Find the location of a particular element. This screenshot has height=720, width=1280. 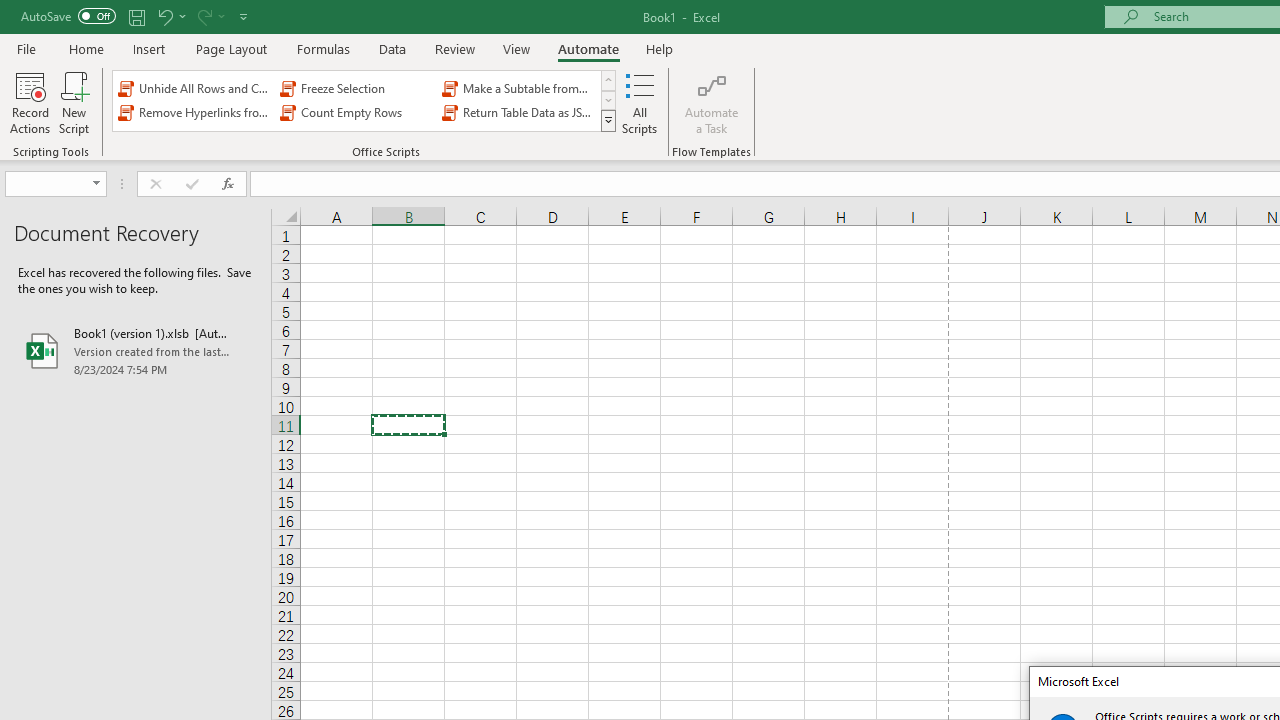

New Script is located at coordinates (73, 102).